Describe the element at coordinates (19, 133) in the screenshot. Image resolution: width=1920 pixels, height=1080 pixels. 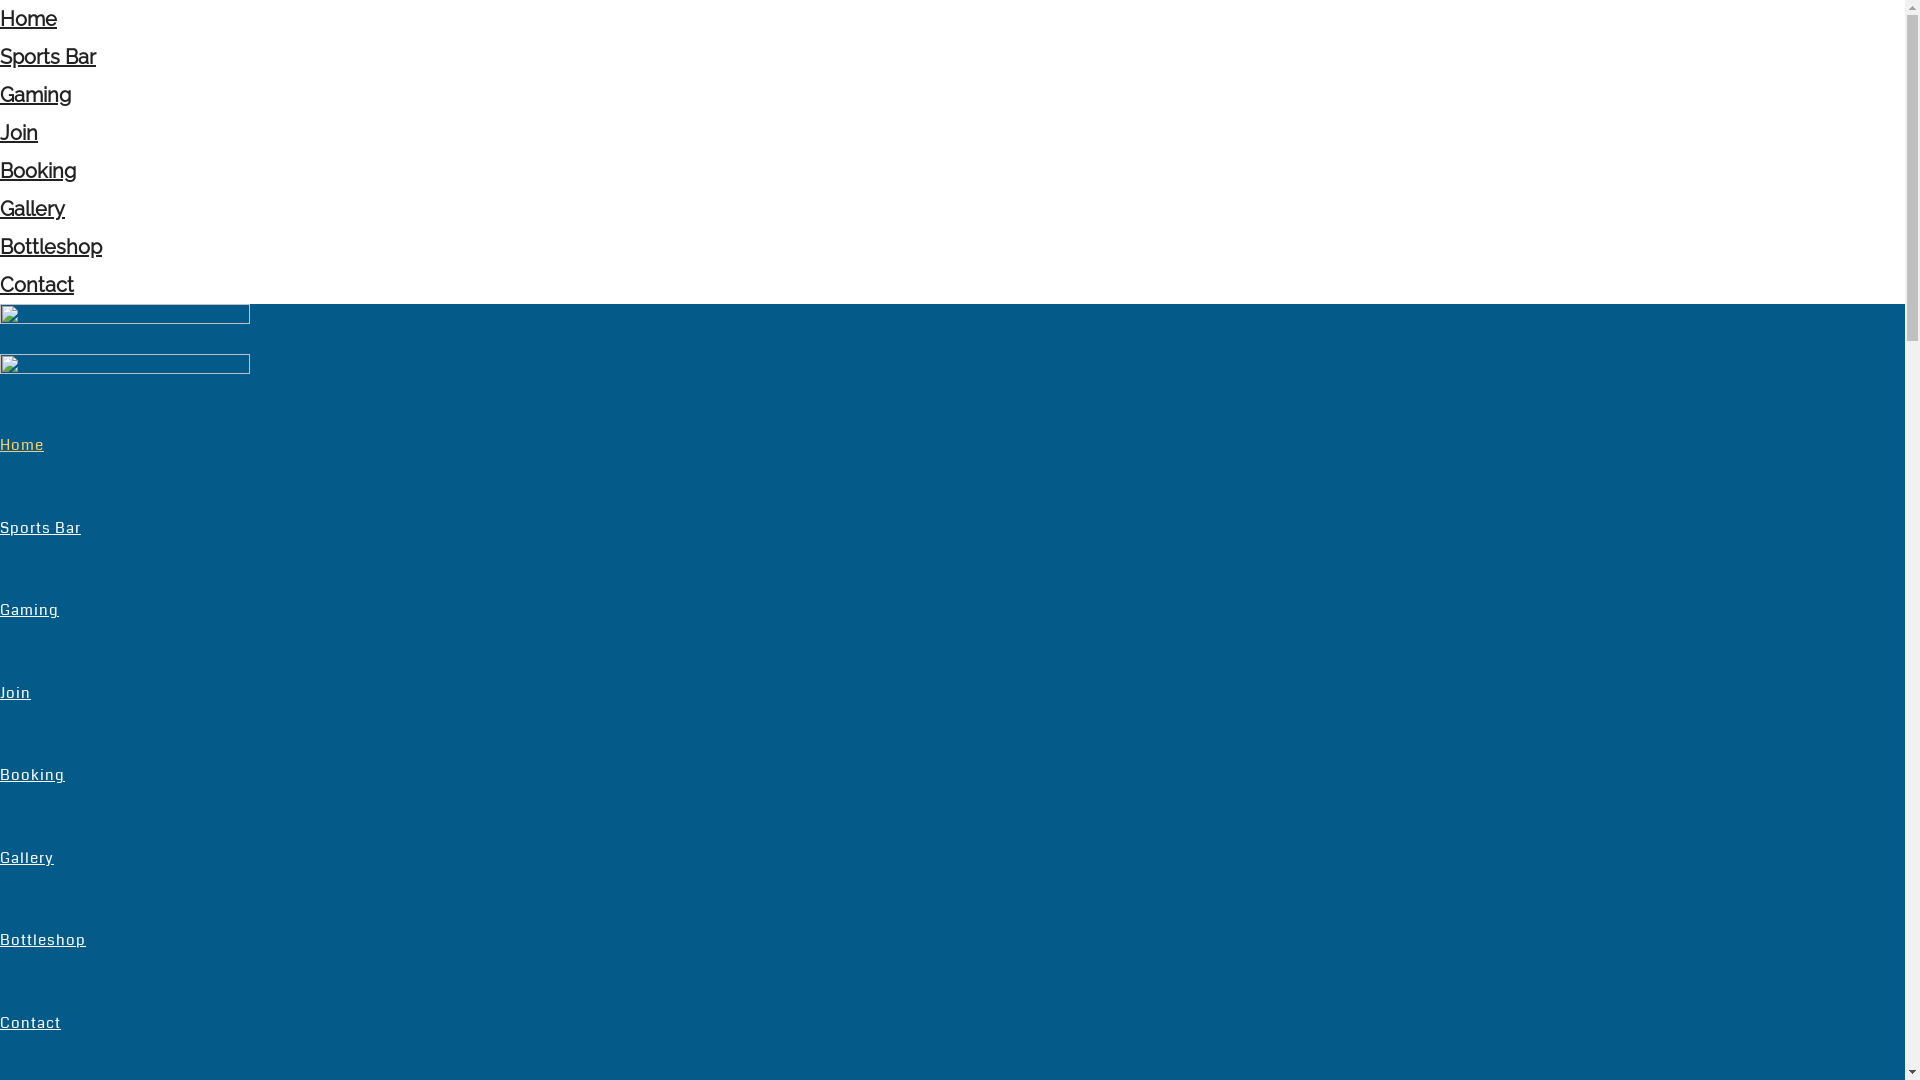
I see `Join` at that location.